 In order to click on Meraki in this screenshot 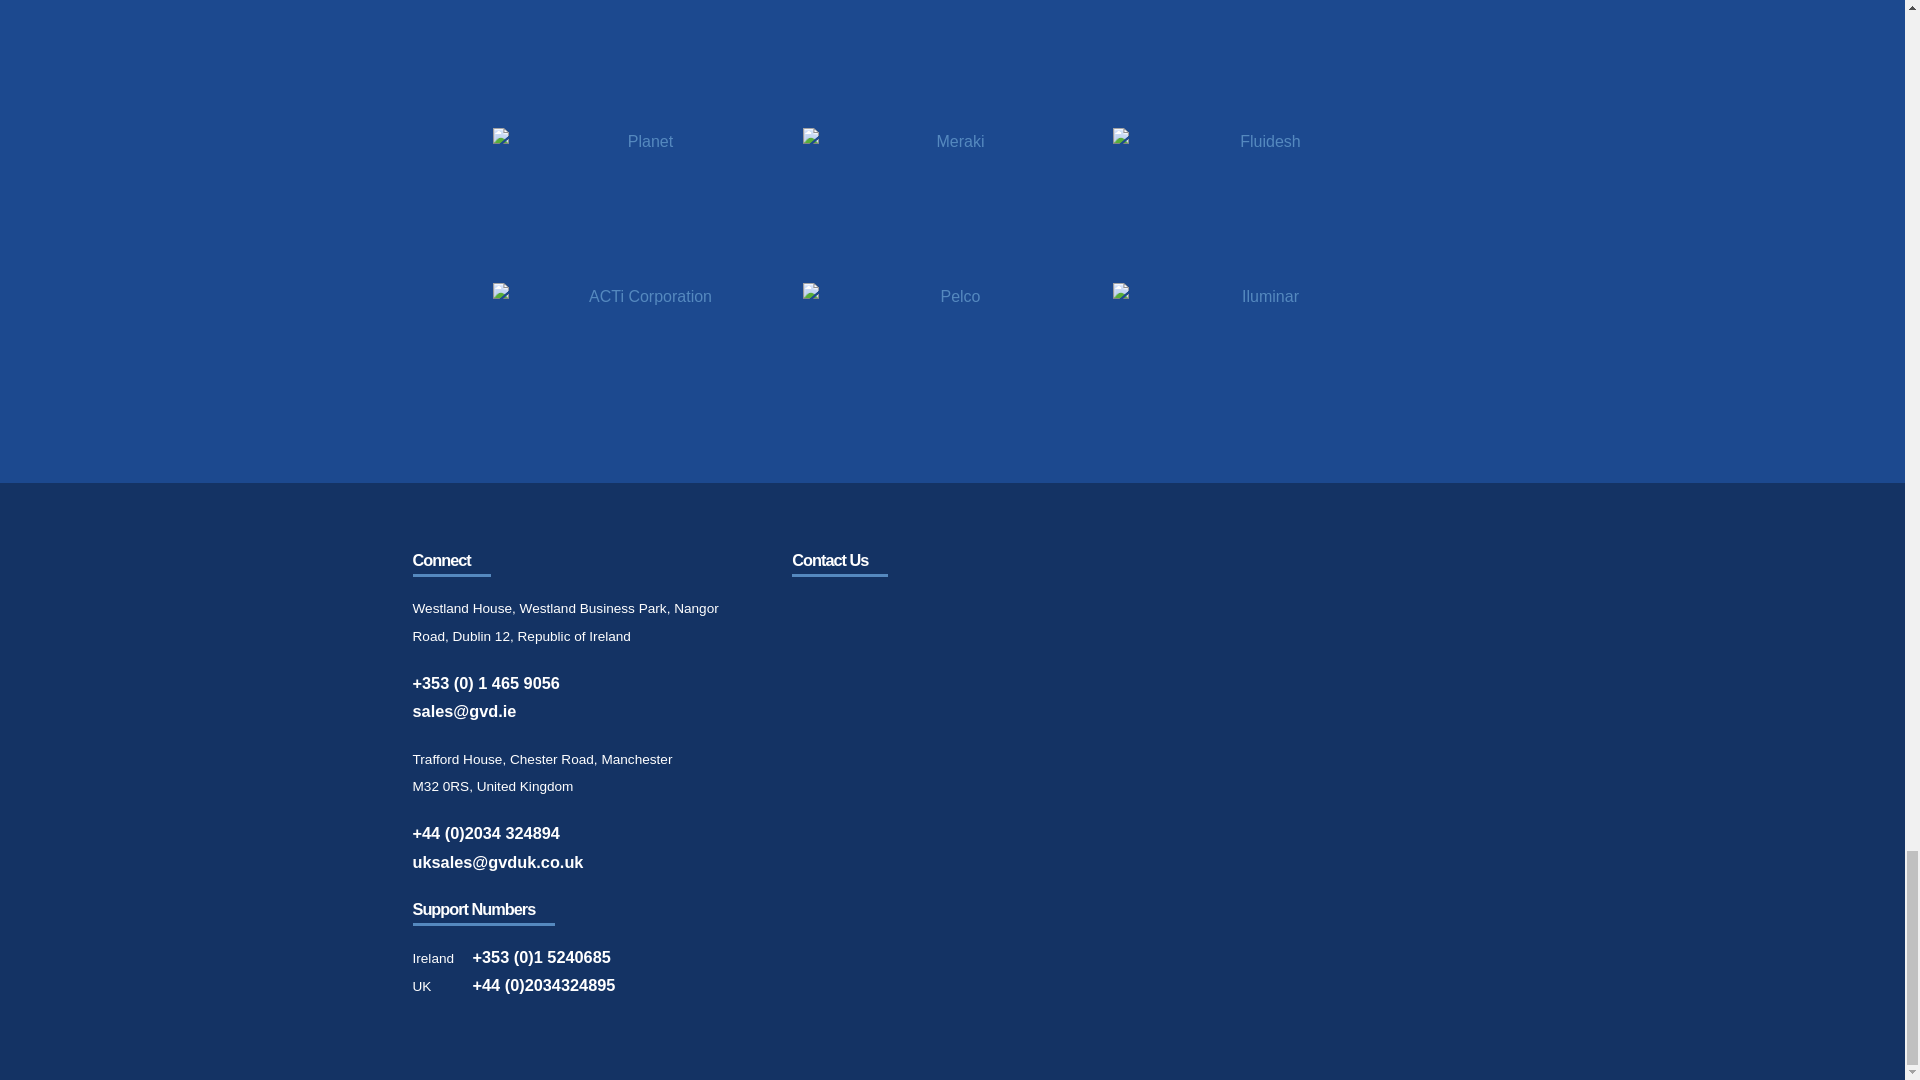, I will do `click(952, 202)`.